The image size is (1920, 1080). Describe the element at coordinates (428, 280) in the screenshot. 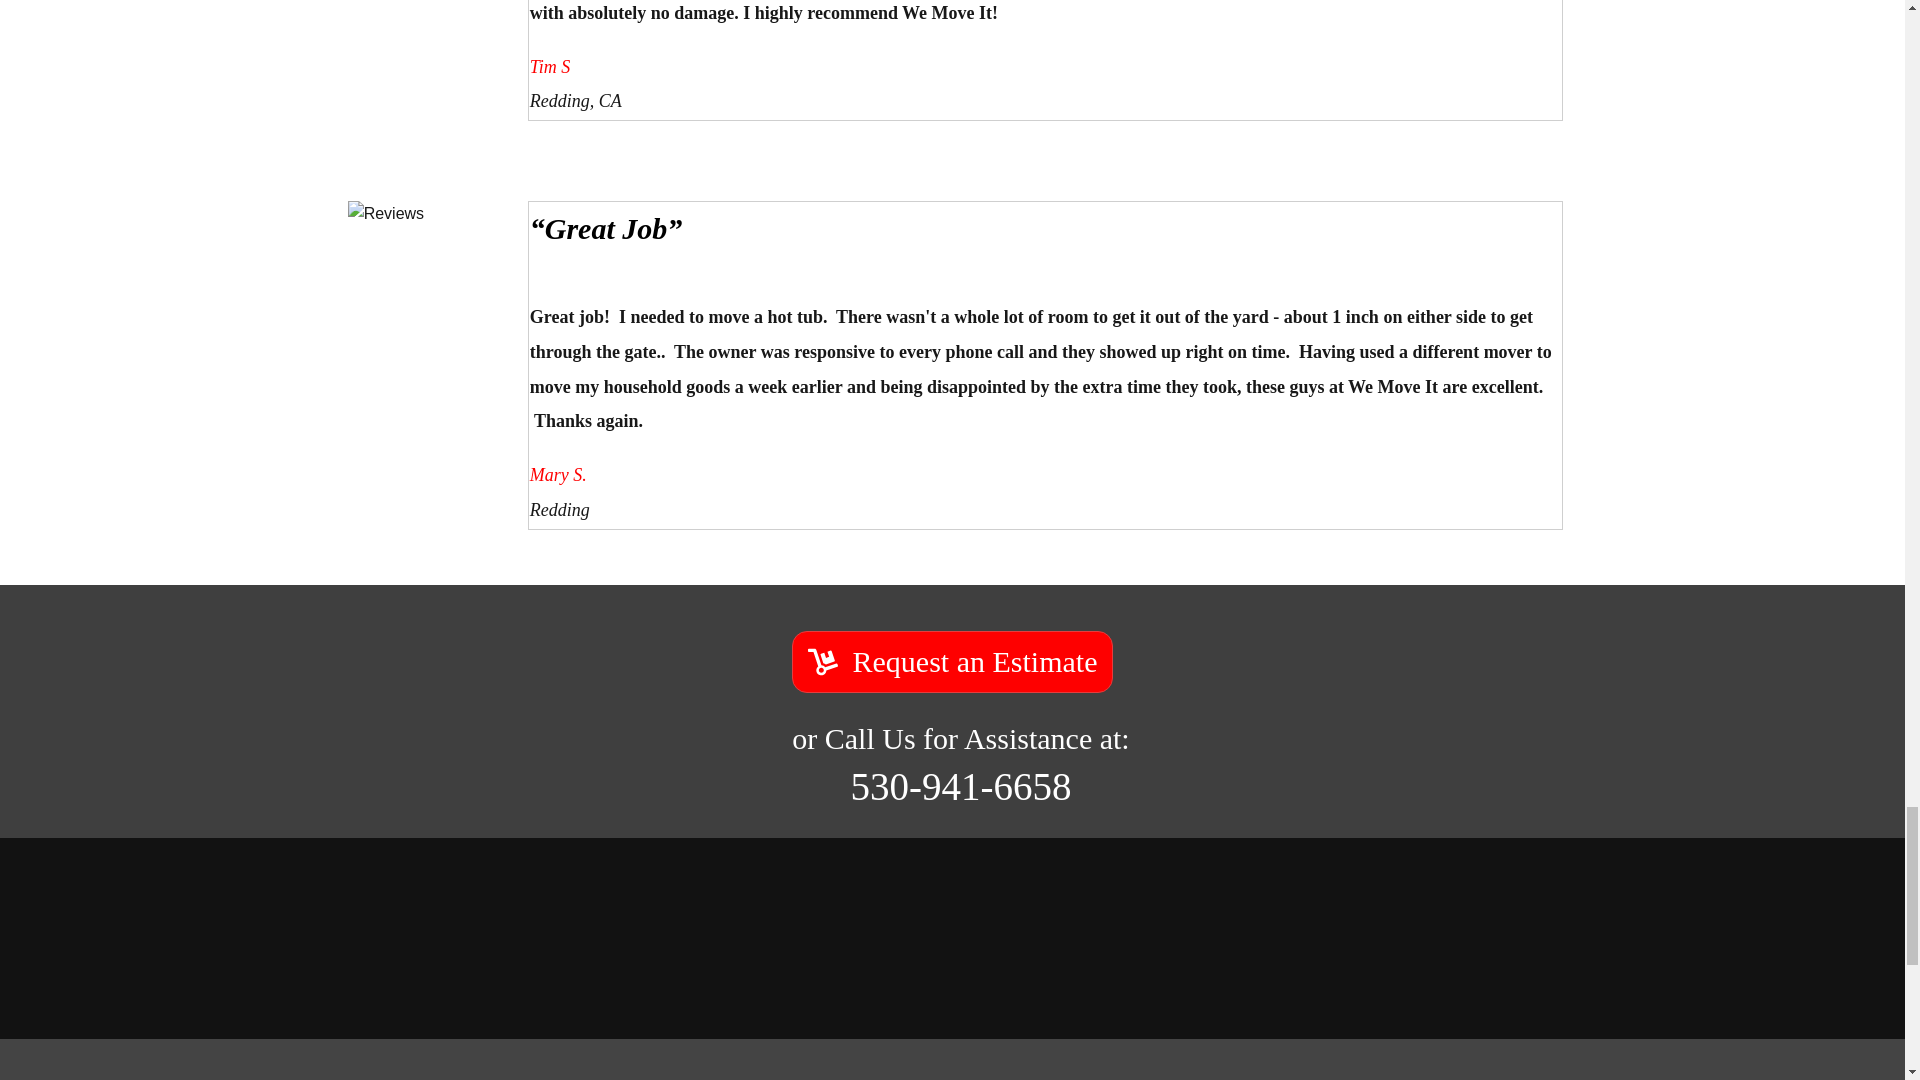

I see `knowhow-person2` at that location.